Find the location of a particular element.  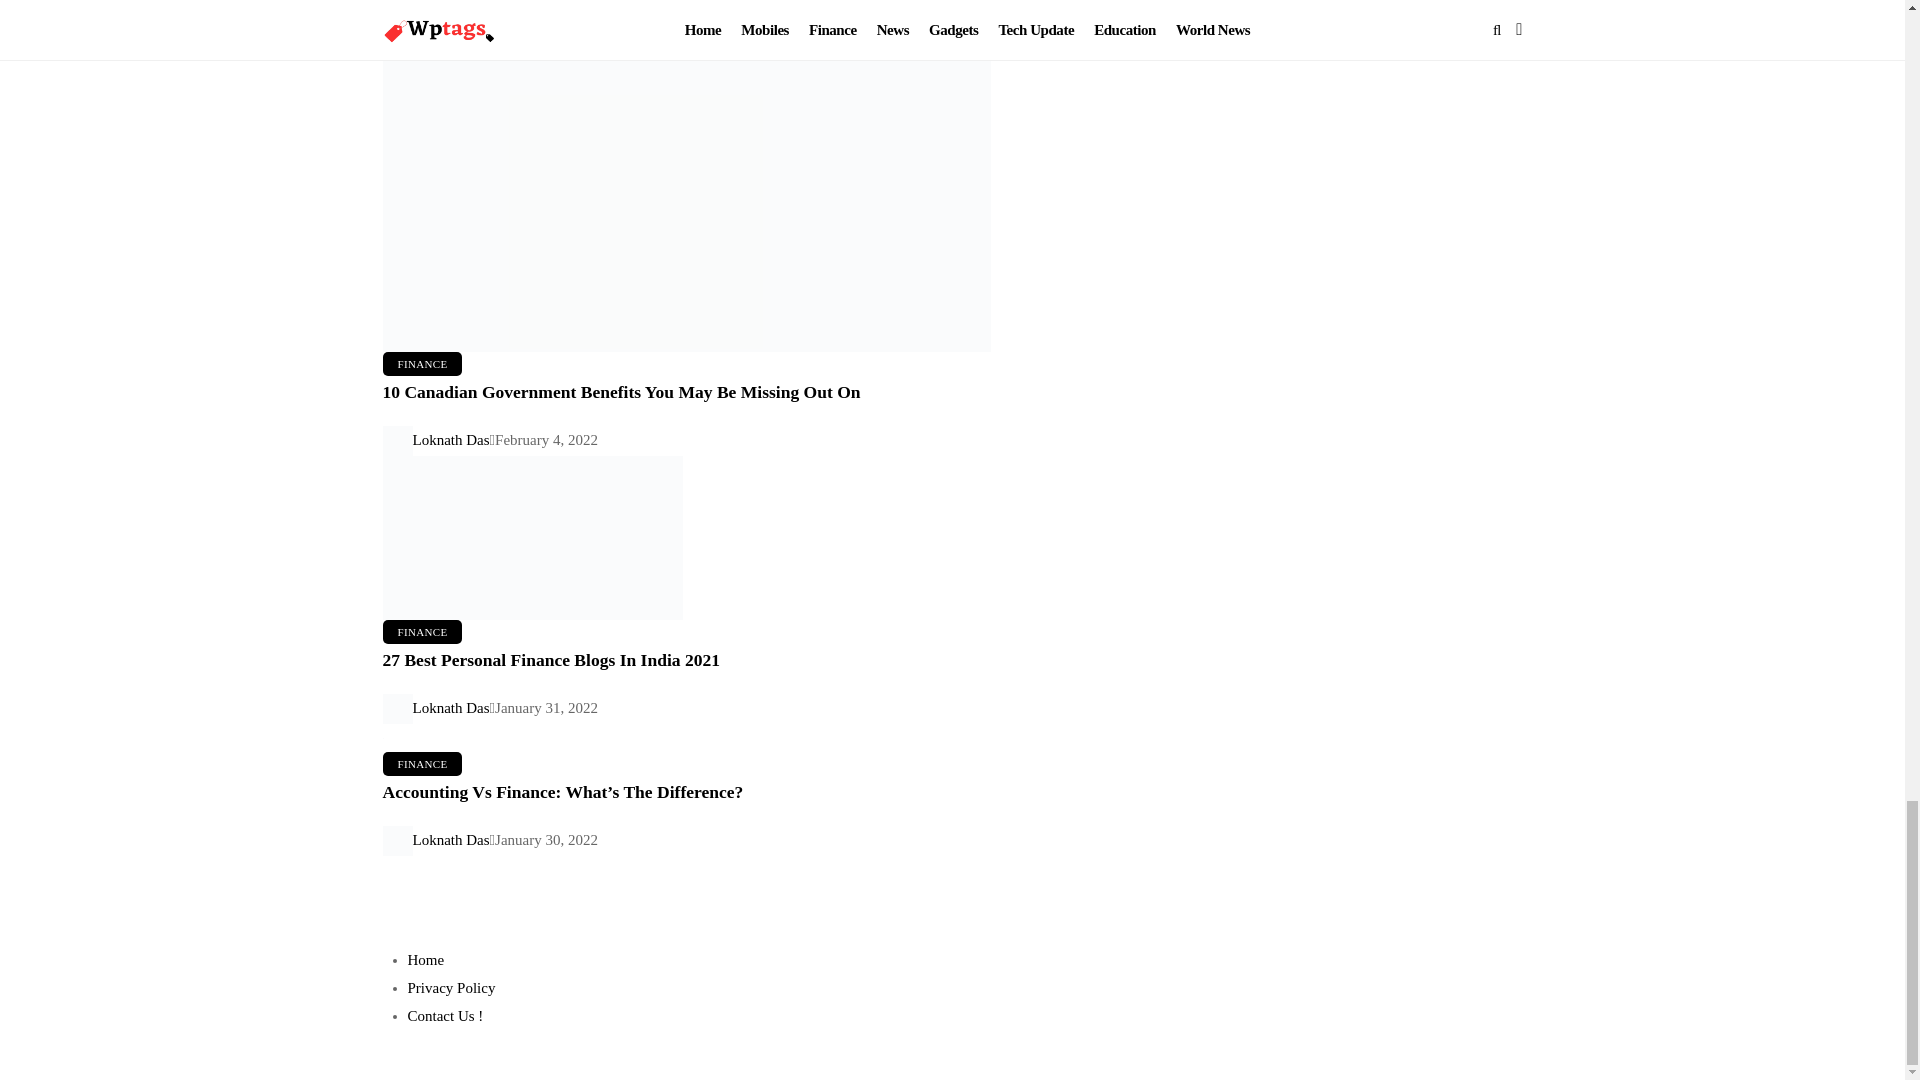

Posts by Loknath Das is located at coordinates (450, 440).